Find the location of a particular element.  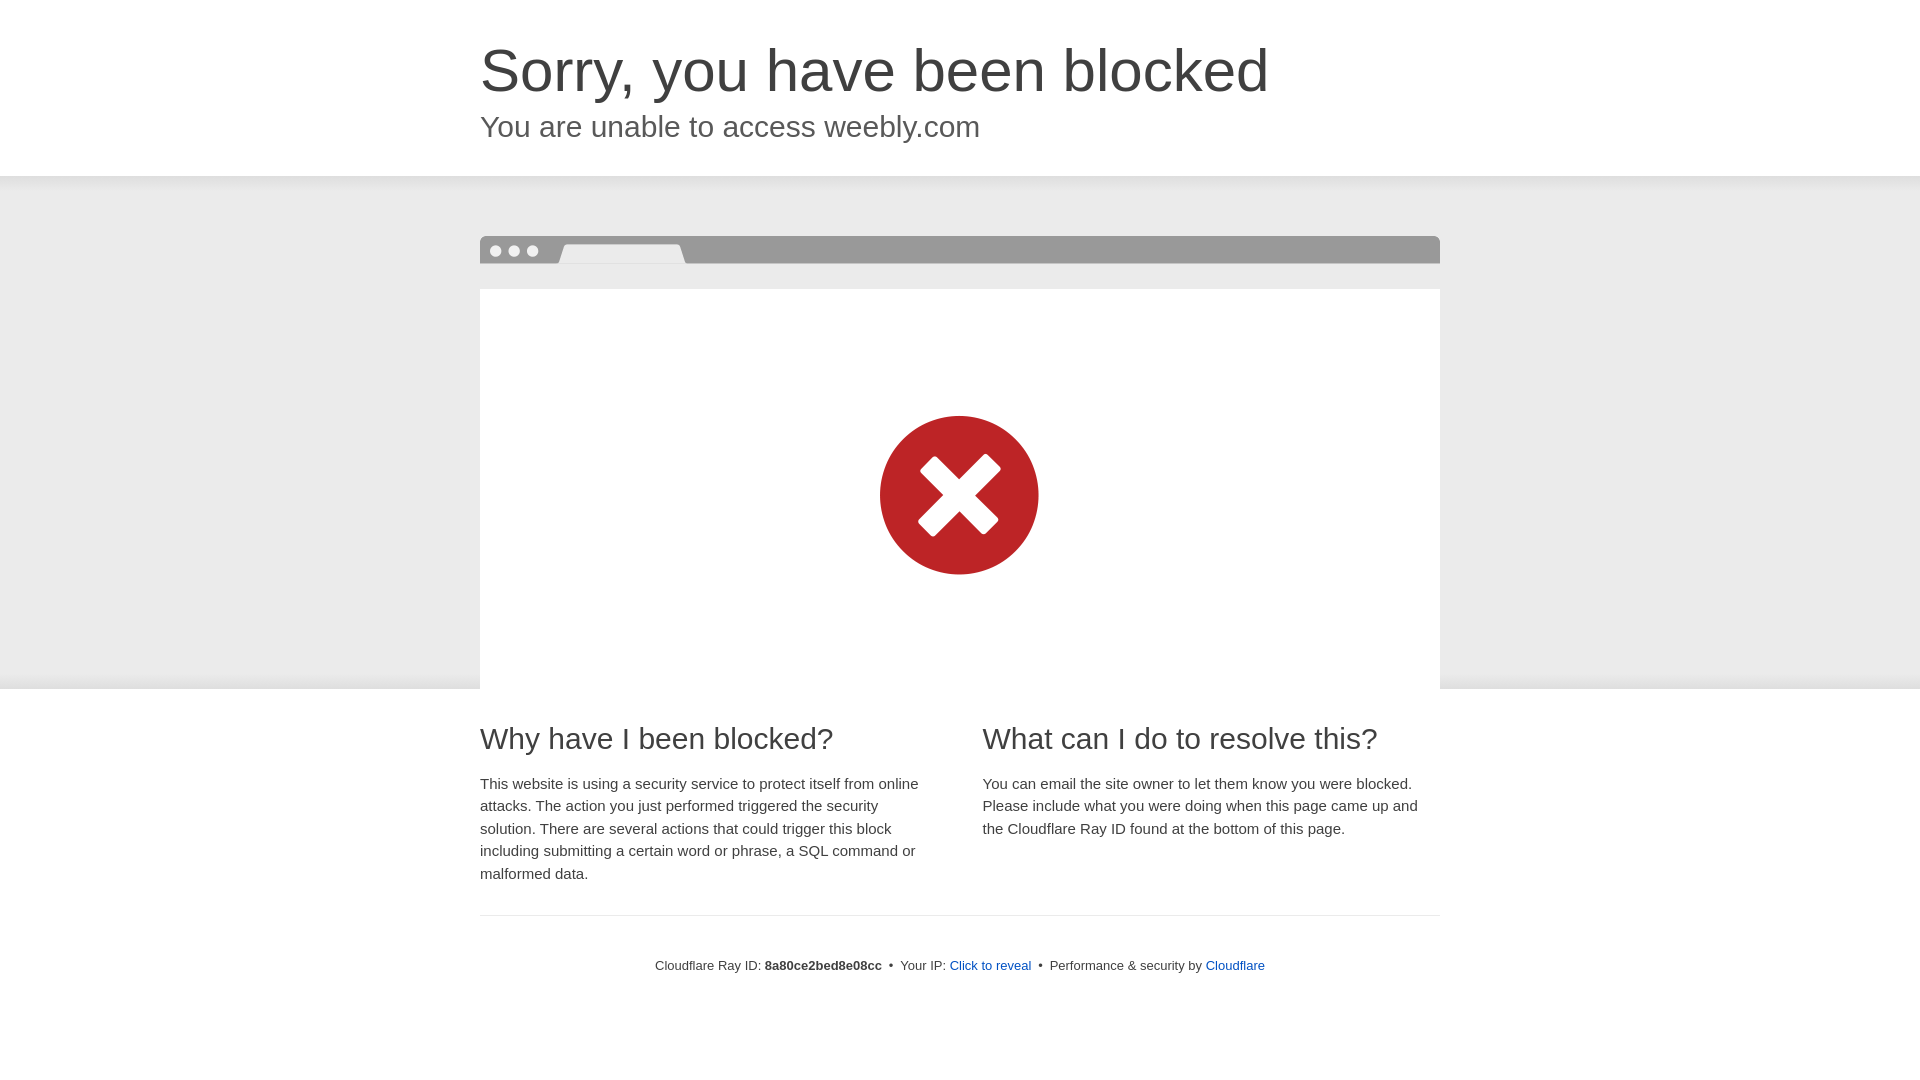

Click to reveal is located at coordinates (991, 966).